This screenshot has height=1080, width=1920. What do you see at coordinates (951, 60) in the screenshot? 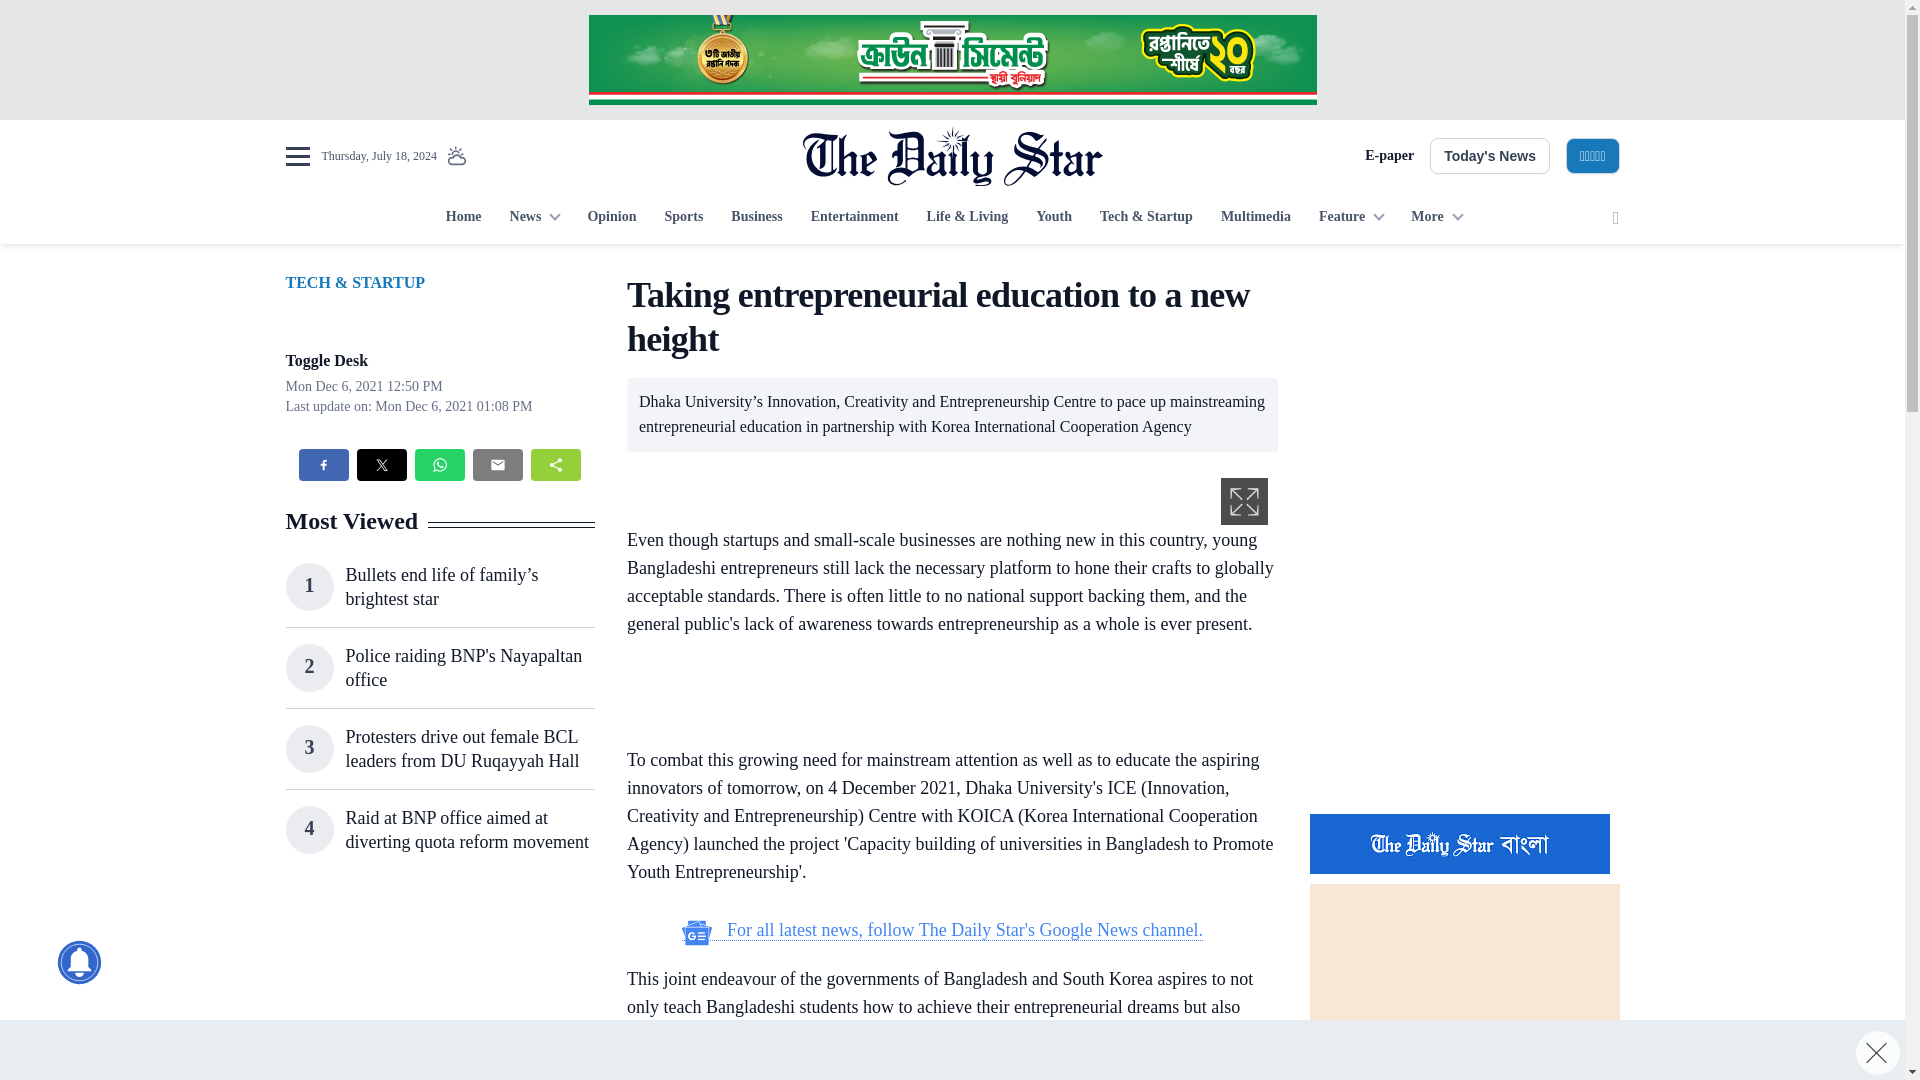
I see `3rd party ad content` at bounding box center [951, 60].